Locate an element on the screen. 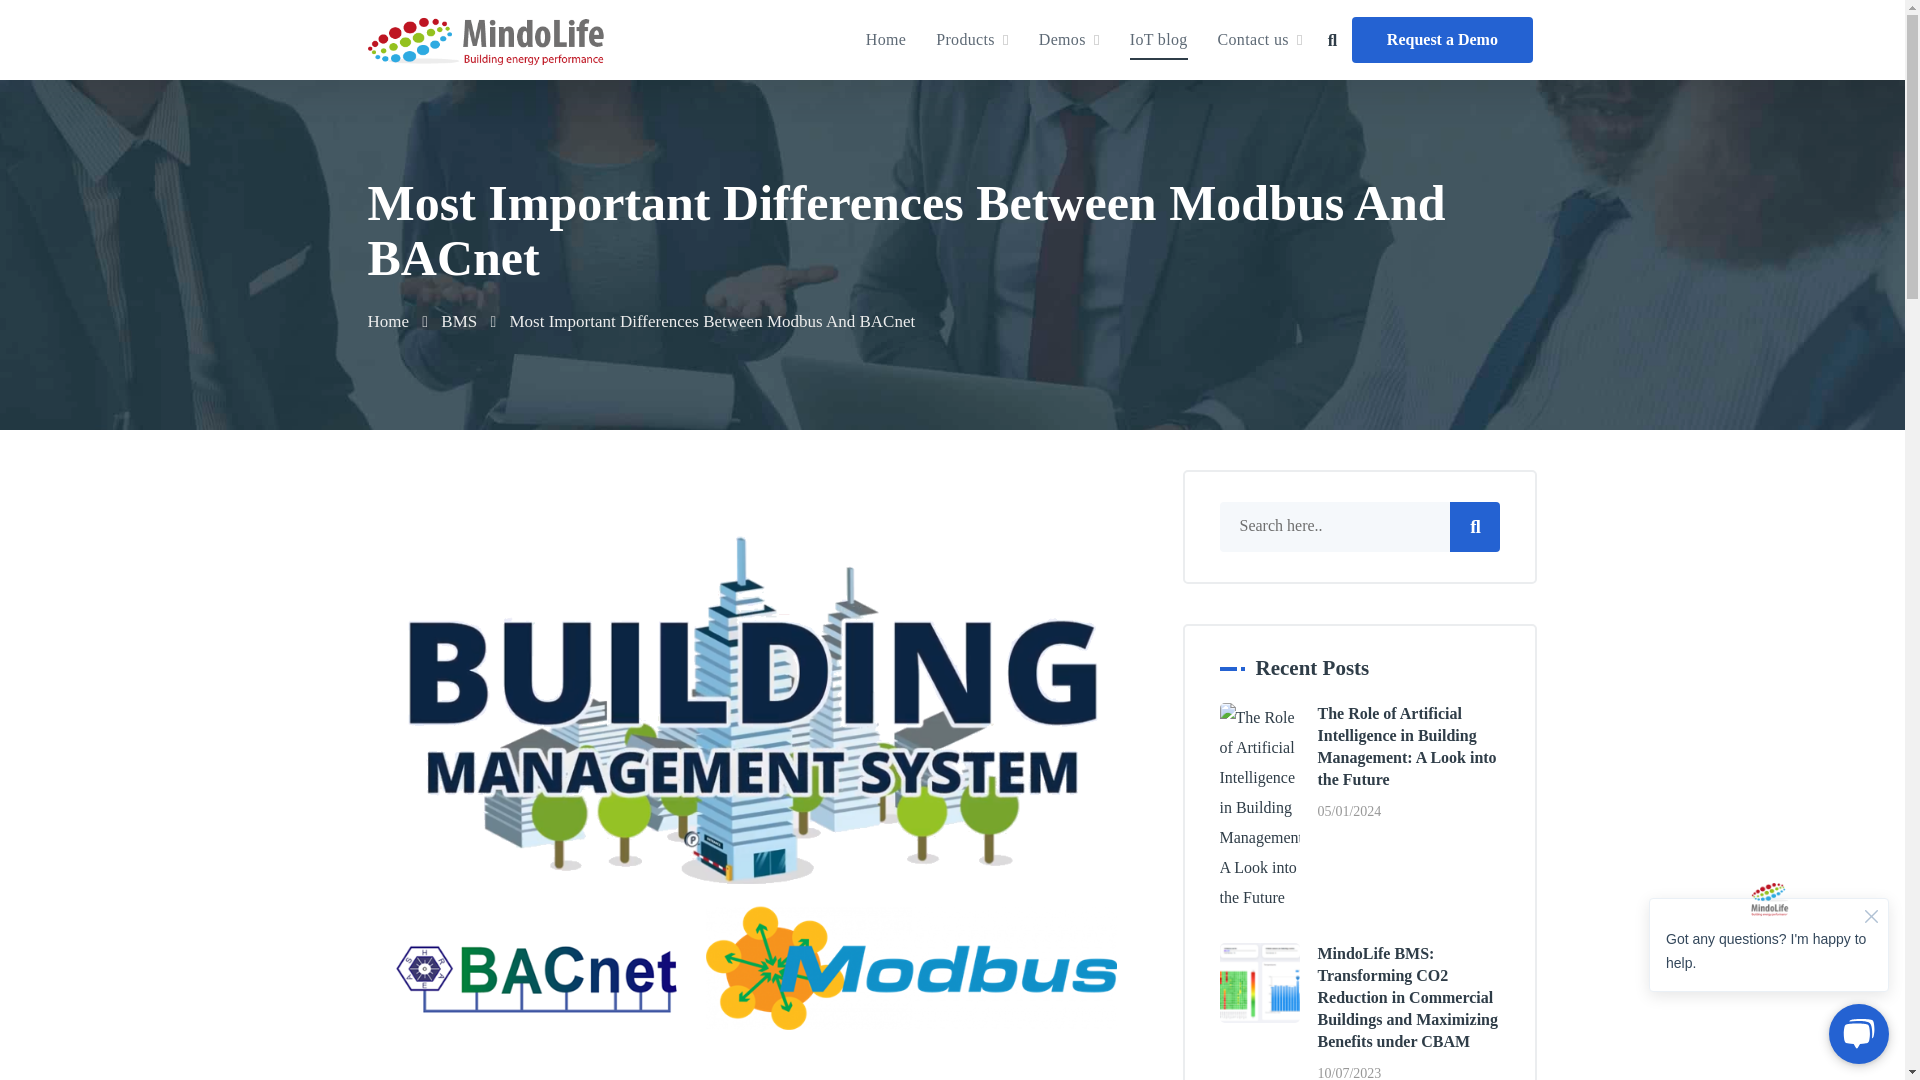 The width and height of the screenshot is (1920, 1080). Request a Demo is located at coordinates (1442, 40).